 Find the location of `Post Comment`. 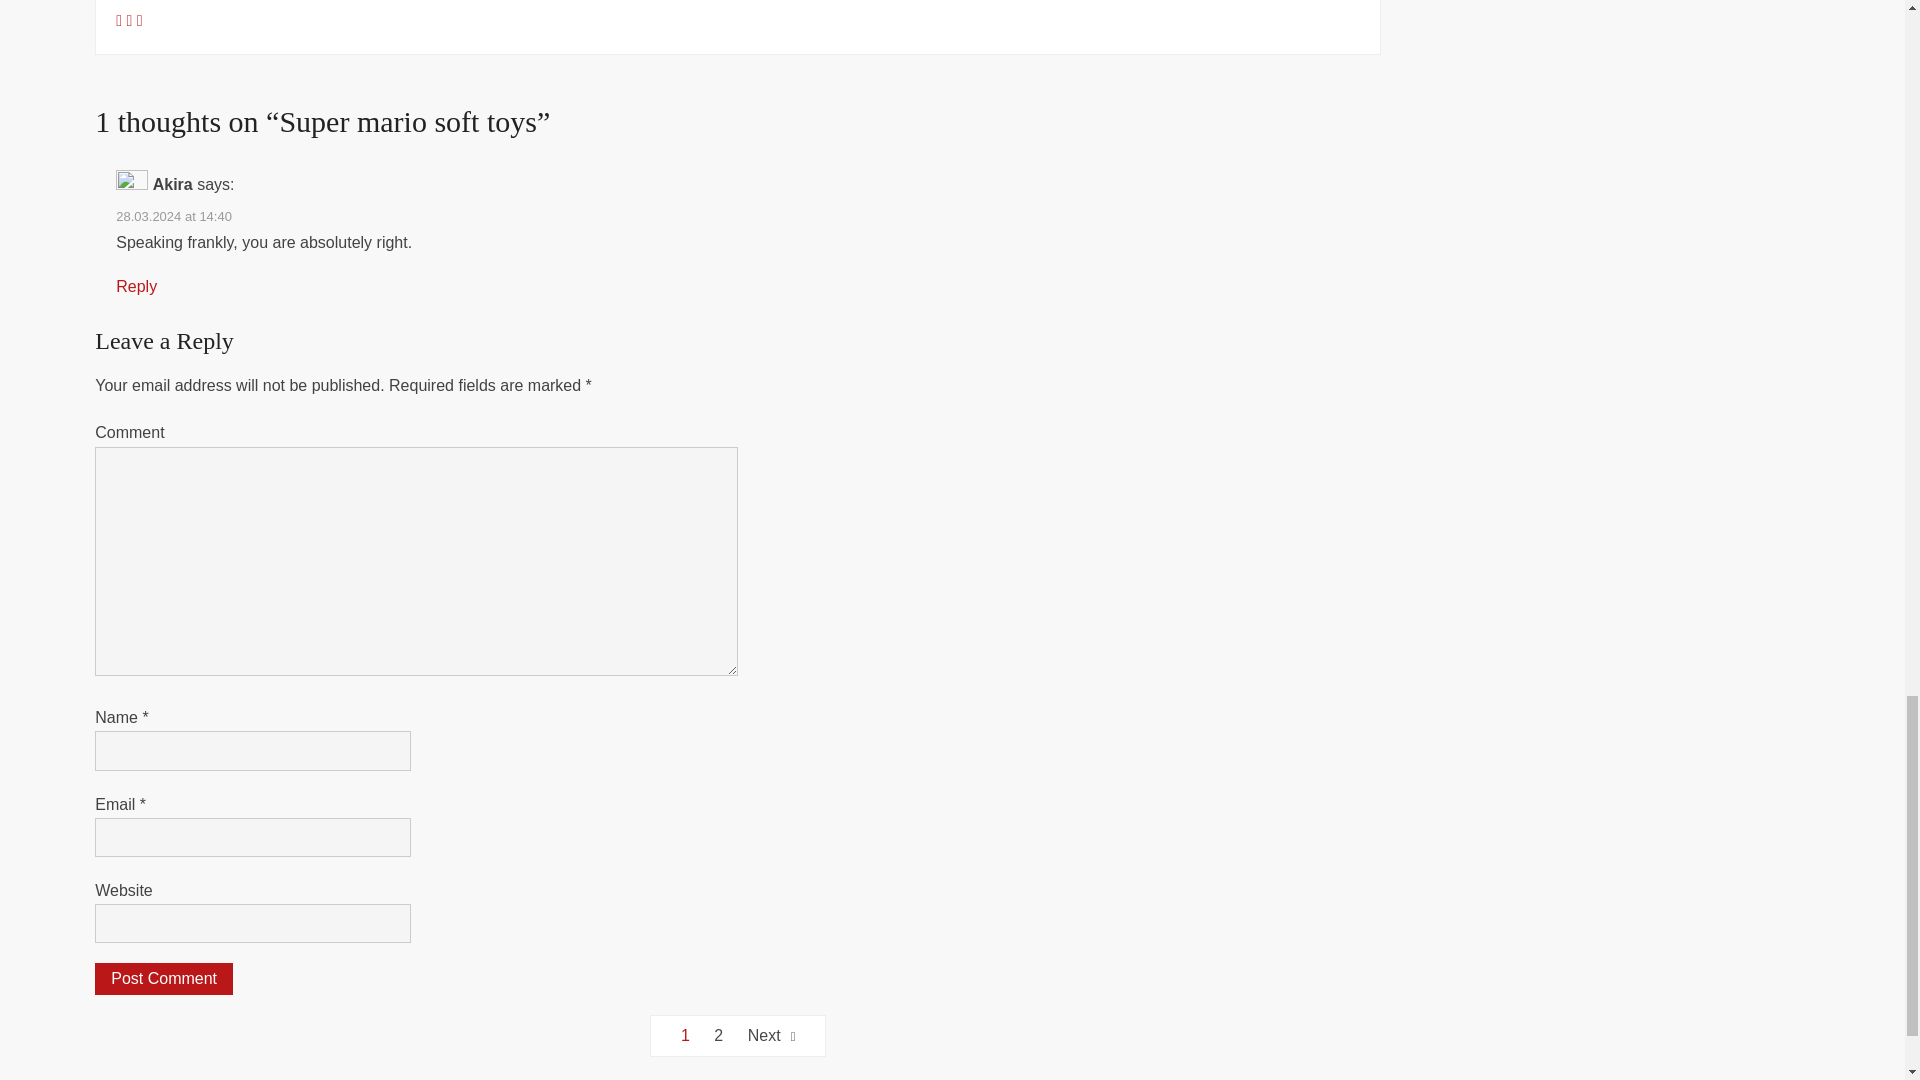

Post Comment is located at coordinates (163, 978).